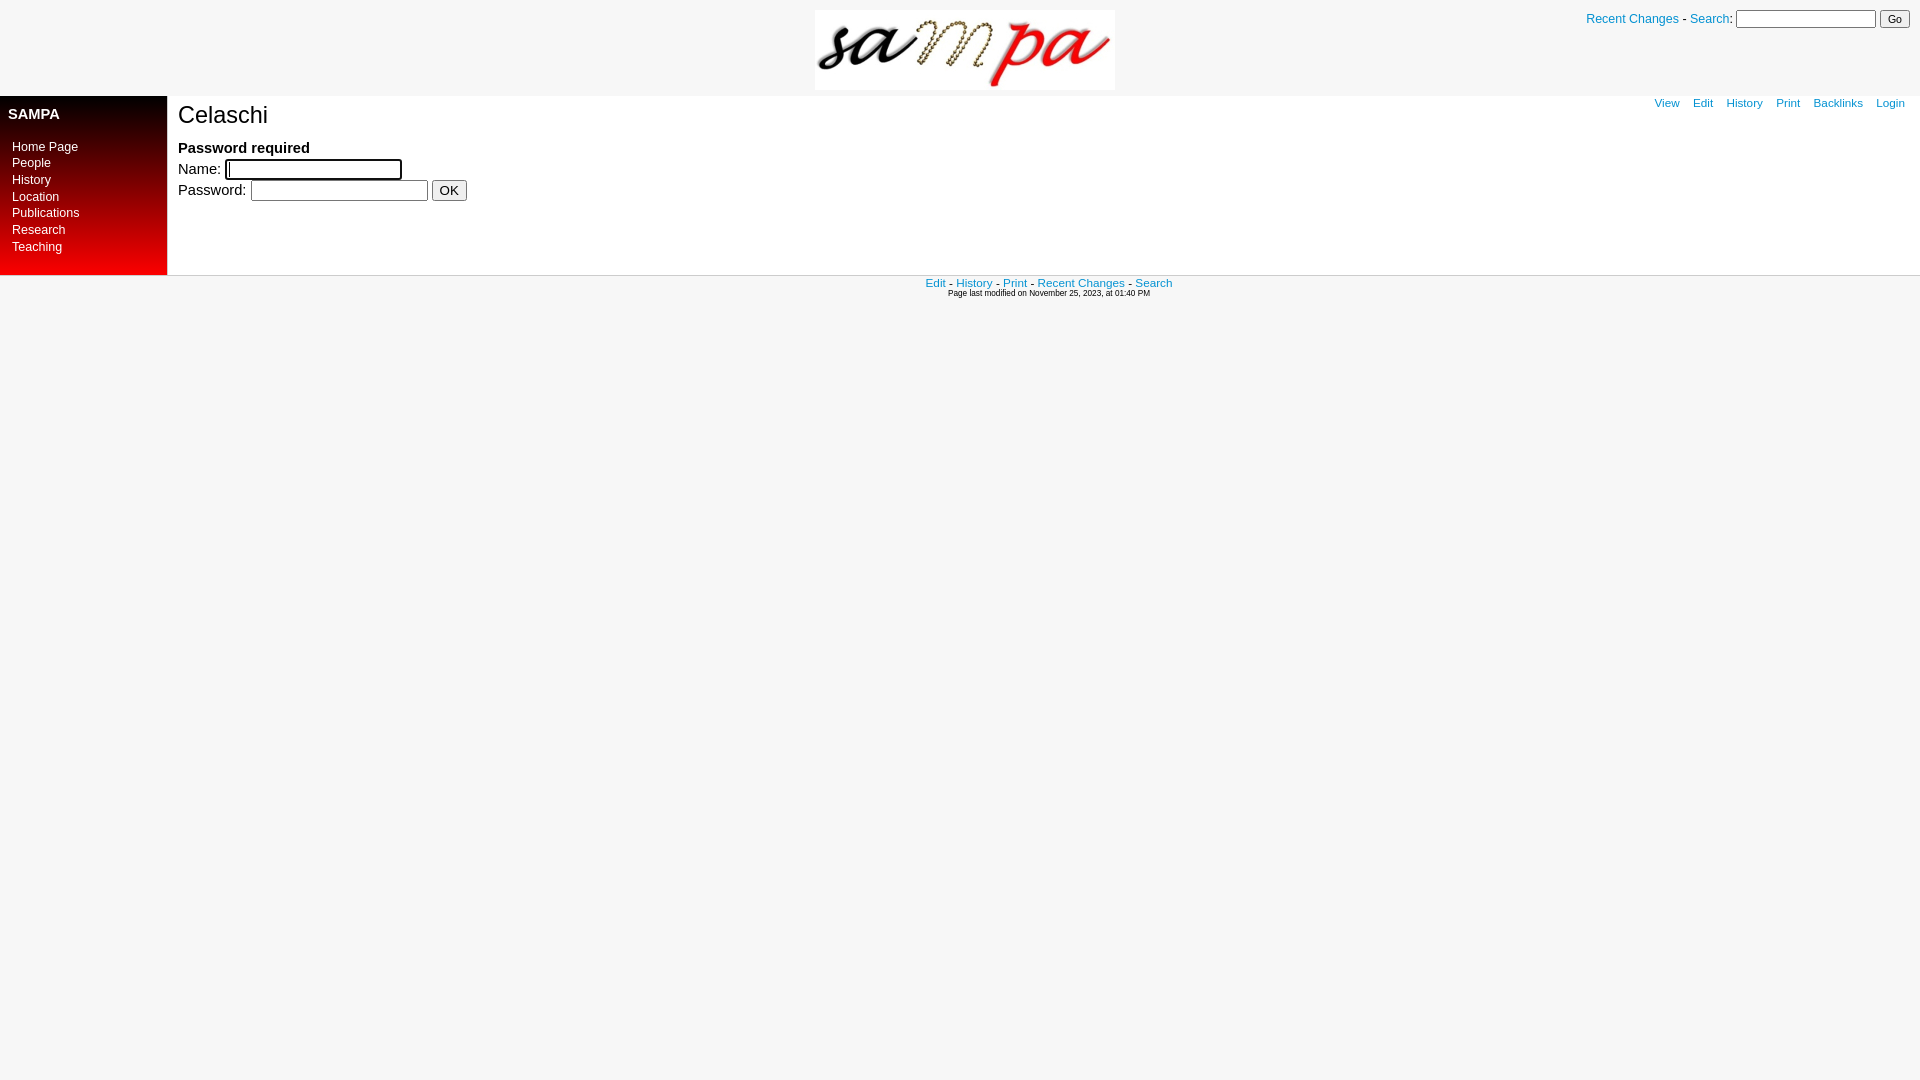 This screenshot has width=1920, height=1080. What do you see at coordinates (1082, 282) in the screenshot?
I see `Recent Changes` at bounding box center [1082, 282].